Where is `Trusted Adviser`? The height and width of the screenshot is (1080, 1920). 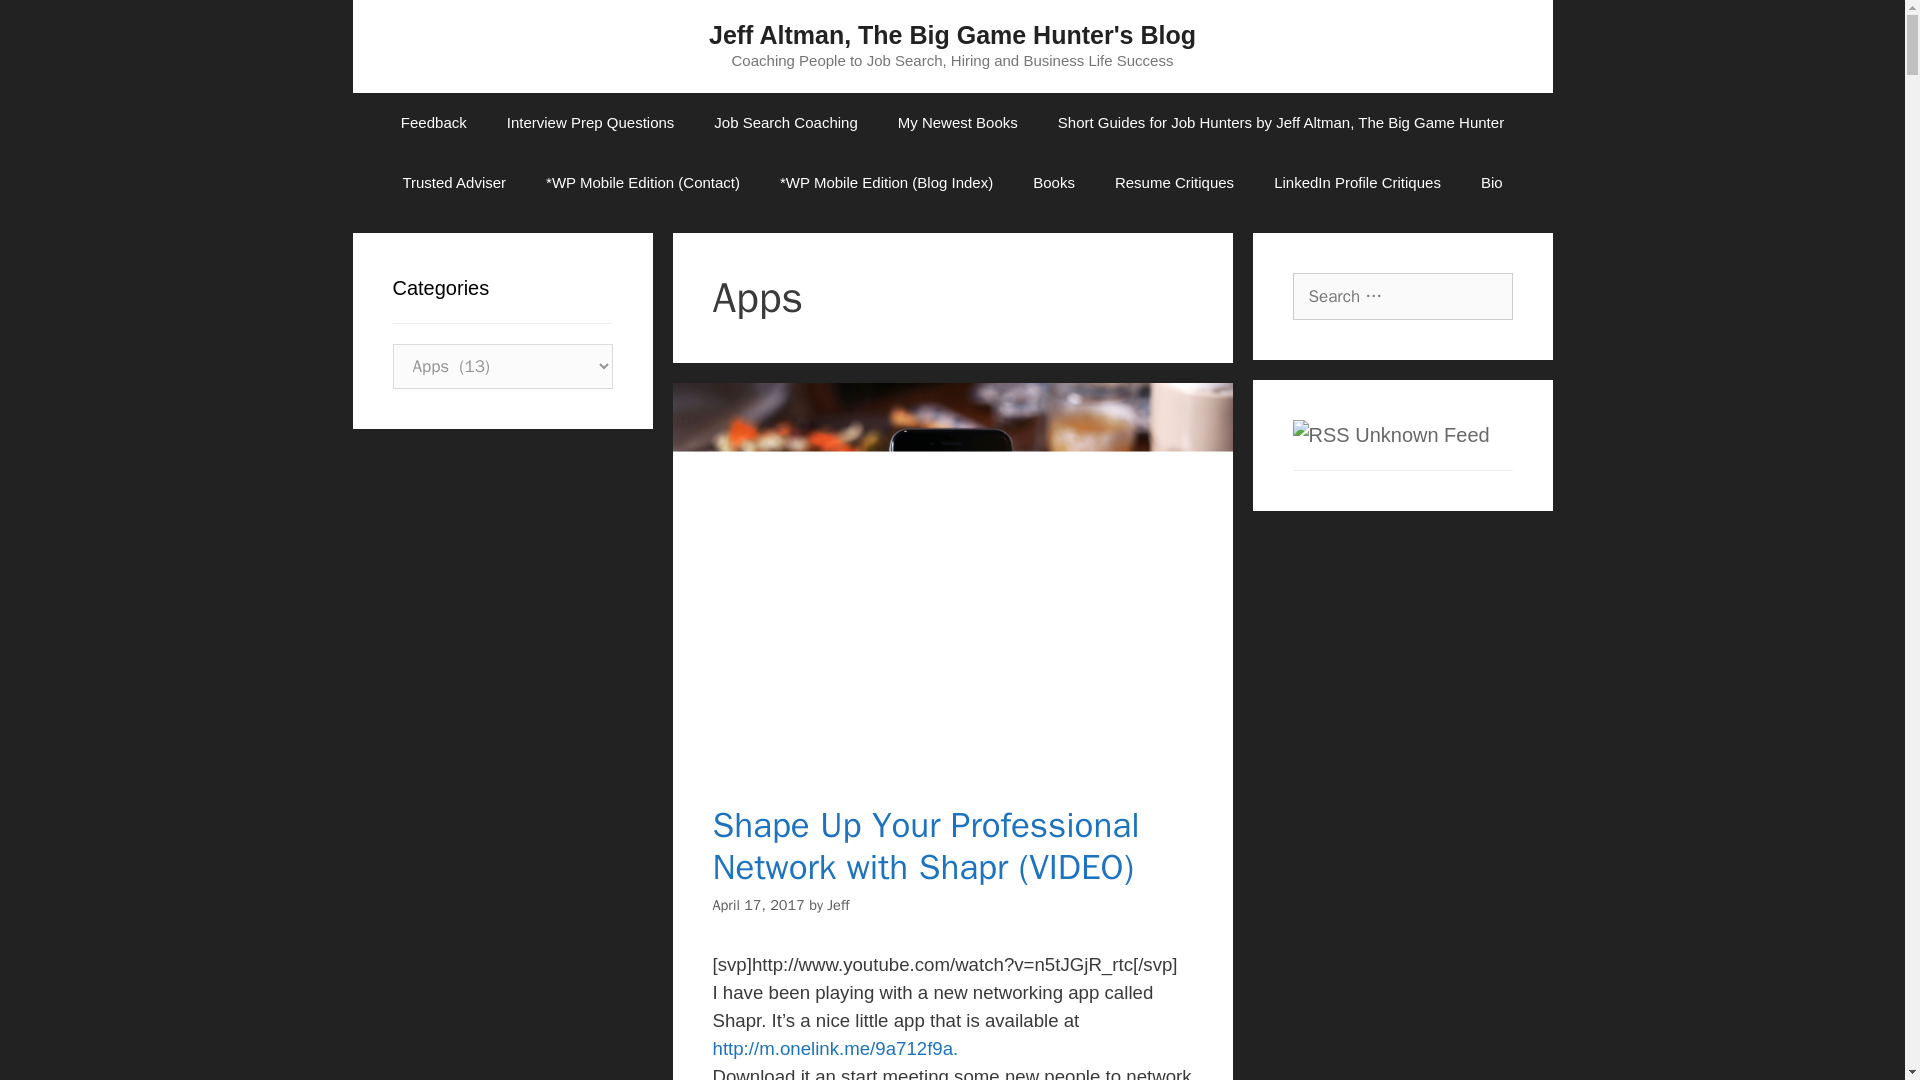 Trusted Adviser is located at coordinates (454, 182).